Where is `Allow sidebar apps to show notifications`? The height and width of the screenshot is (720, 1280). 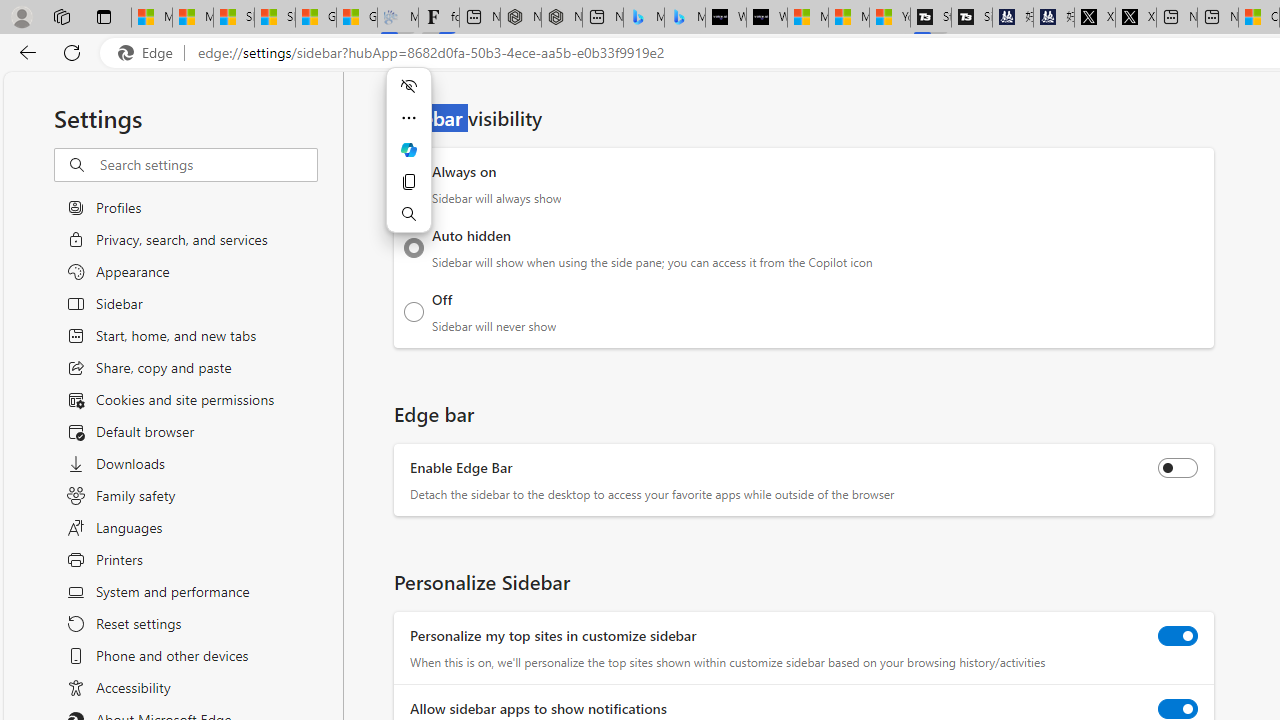
Allow sidebar apps to show notifications is located at coordinates (1178, 709).